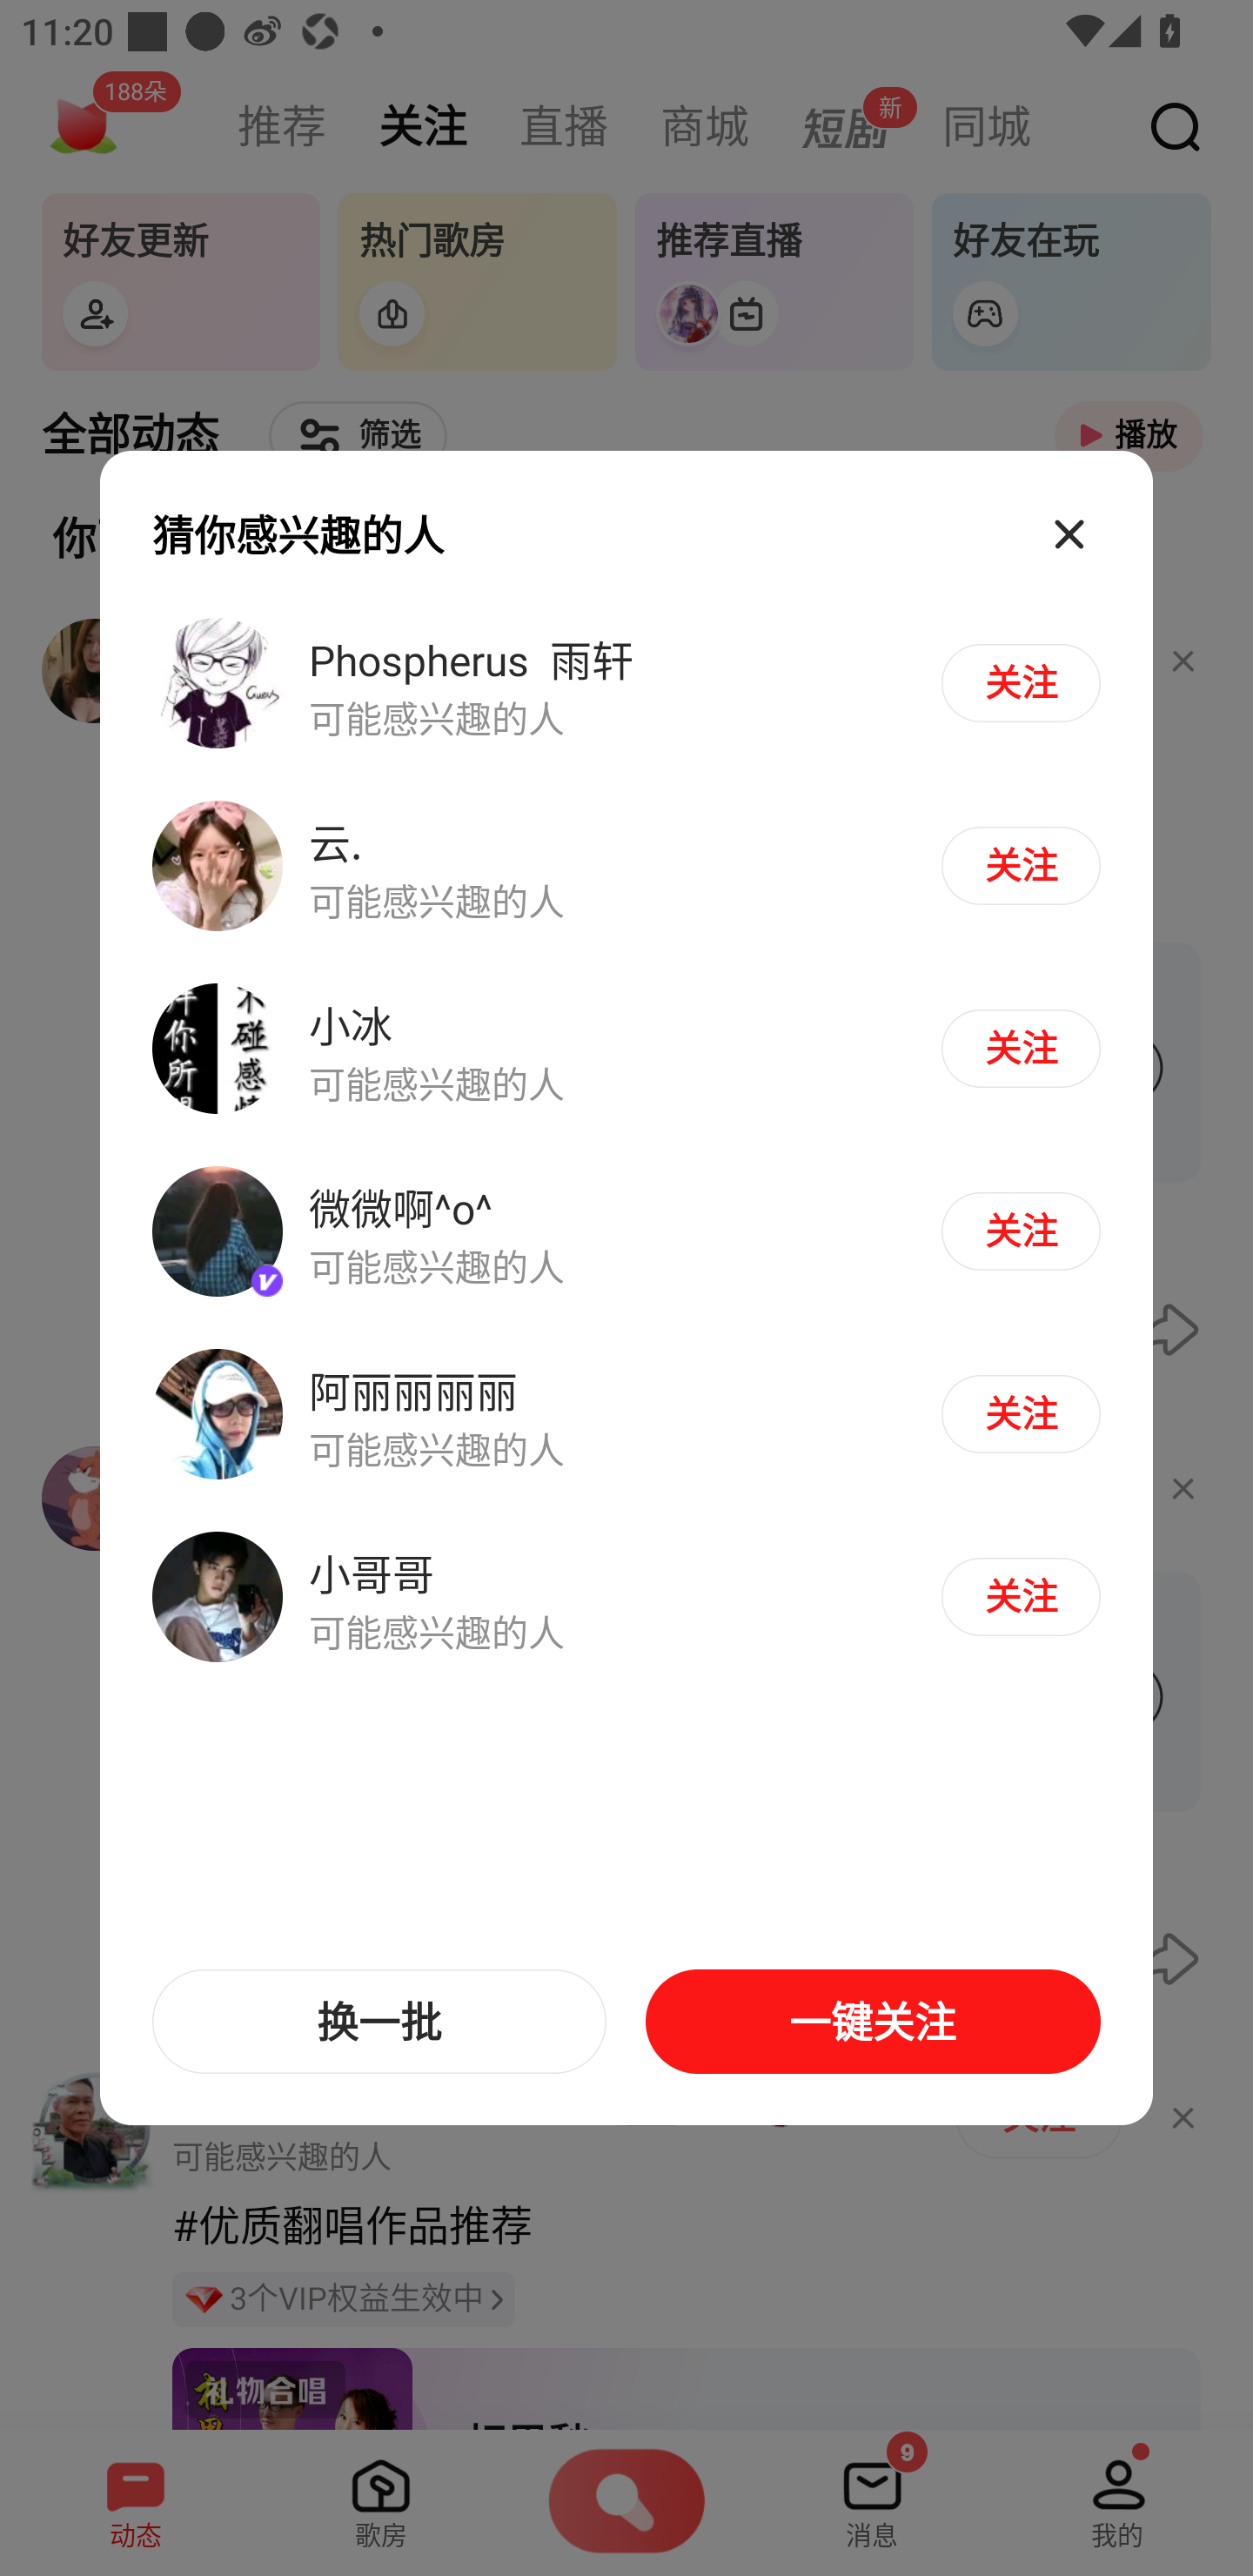 This screenshot has height=2576, width=1253. What do you see at coordinates (1020, 1048) in the screenshot?
I see `关注 按钮` at bounding box center [1020, 1048].